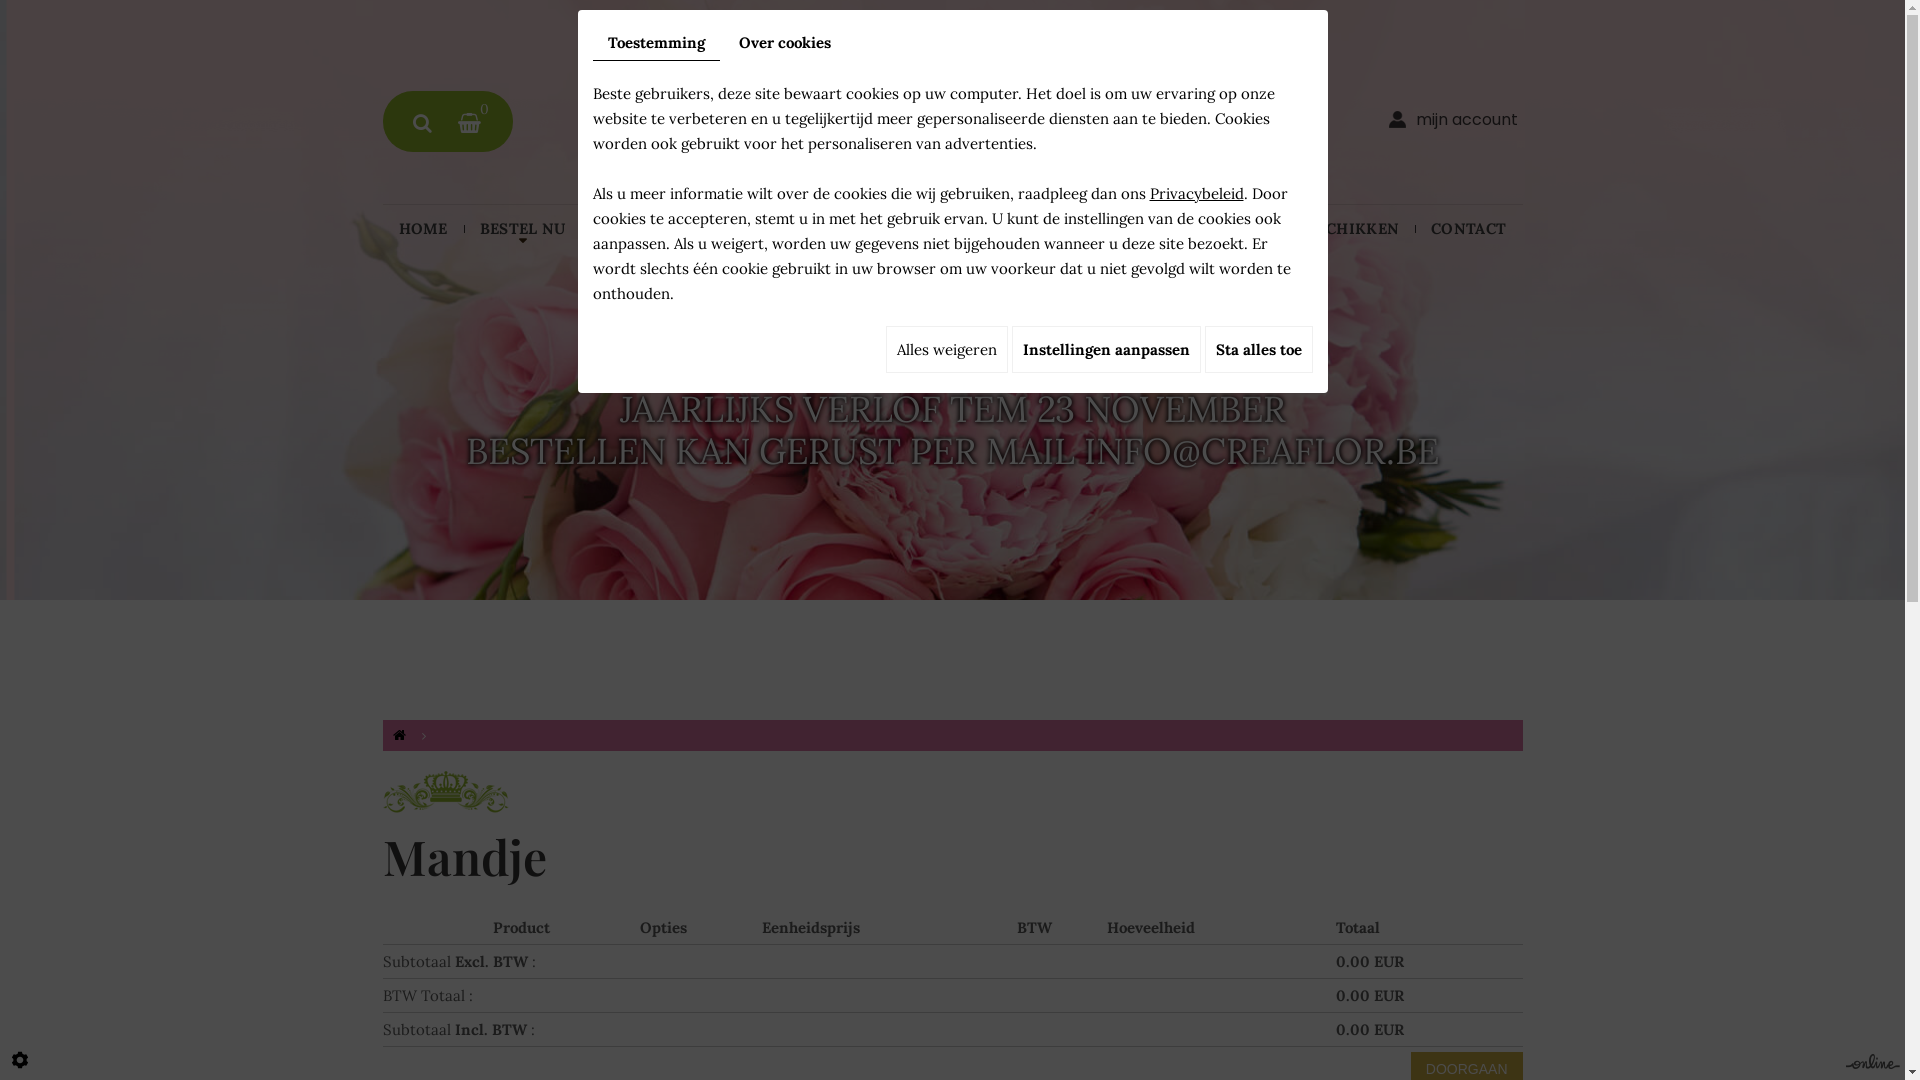 Image resolution: width=1920 pixels, height=1080 pixels. I want to click on Privacybeleid, so click(1197, 194).